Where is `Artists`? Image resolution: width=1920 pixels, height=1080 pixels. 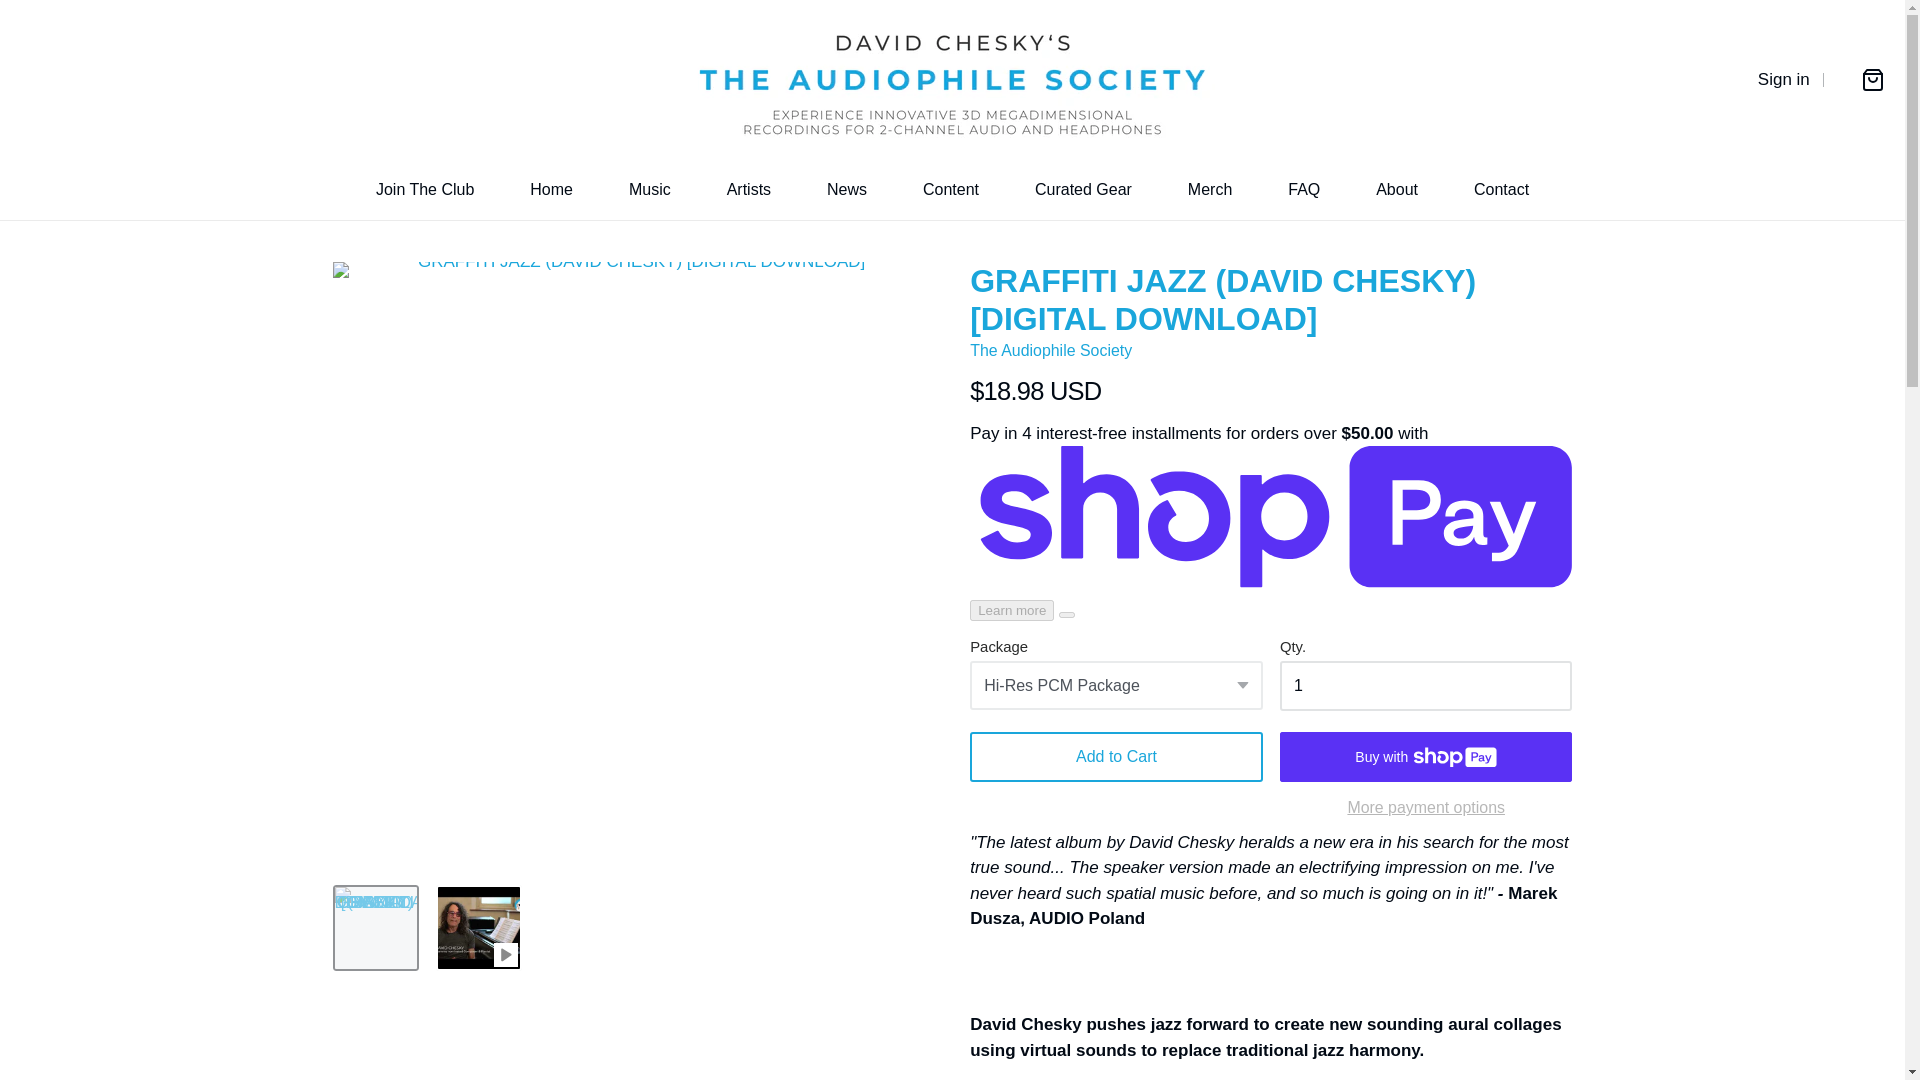
Artists is located at coordinates (749, 190).